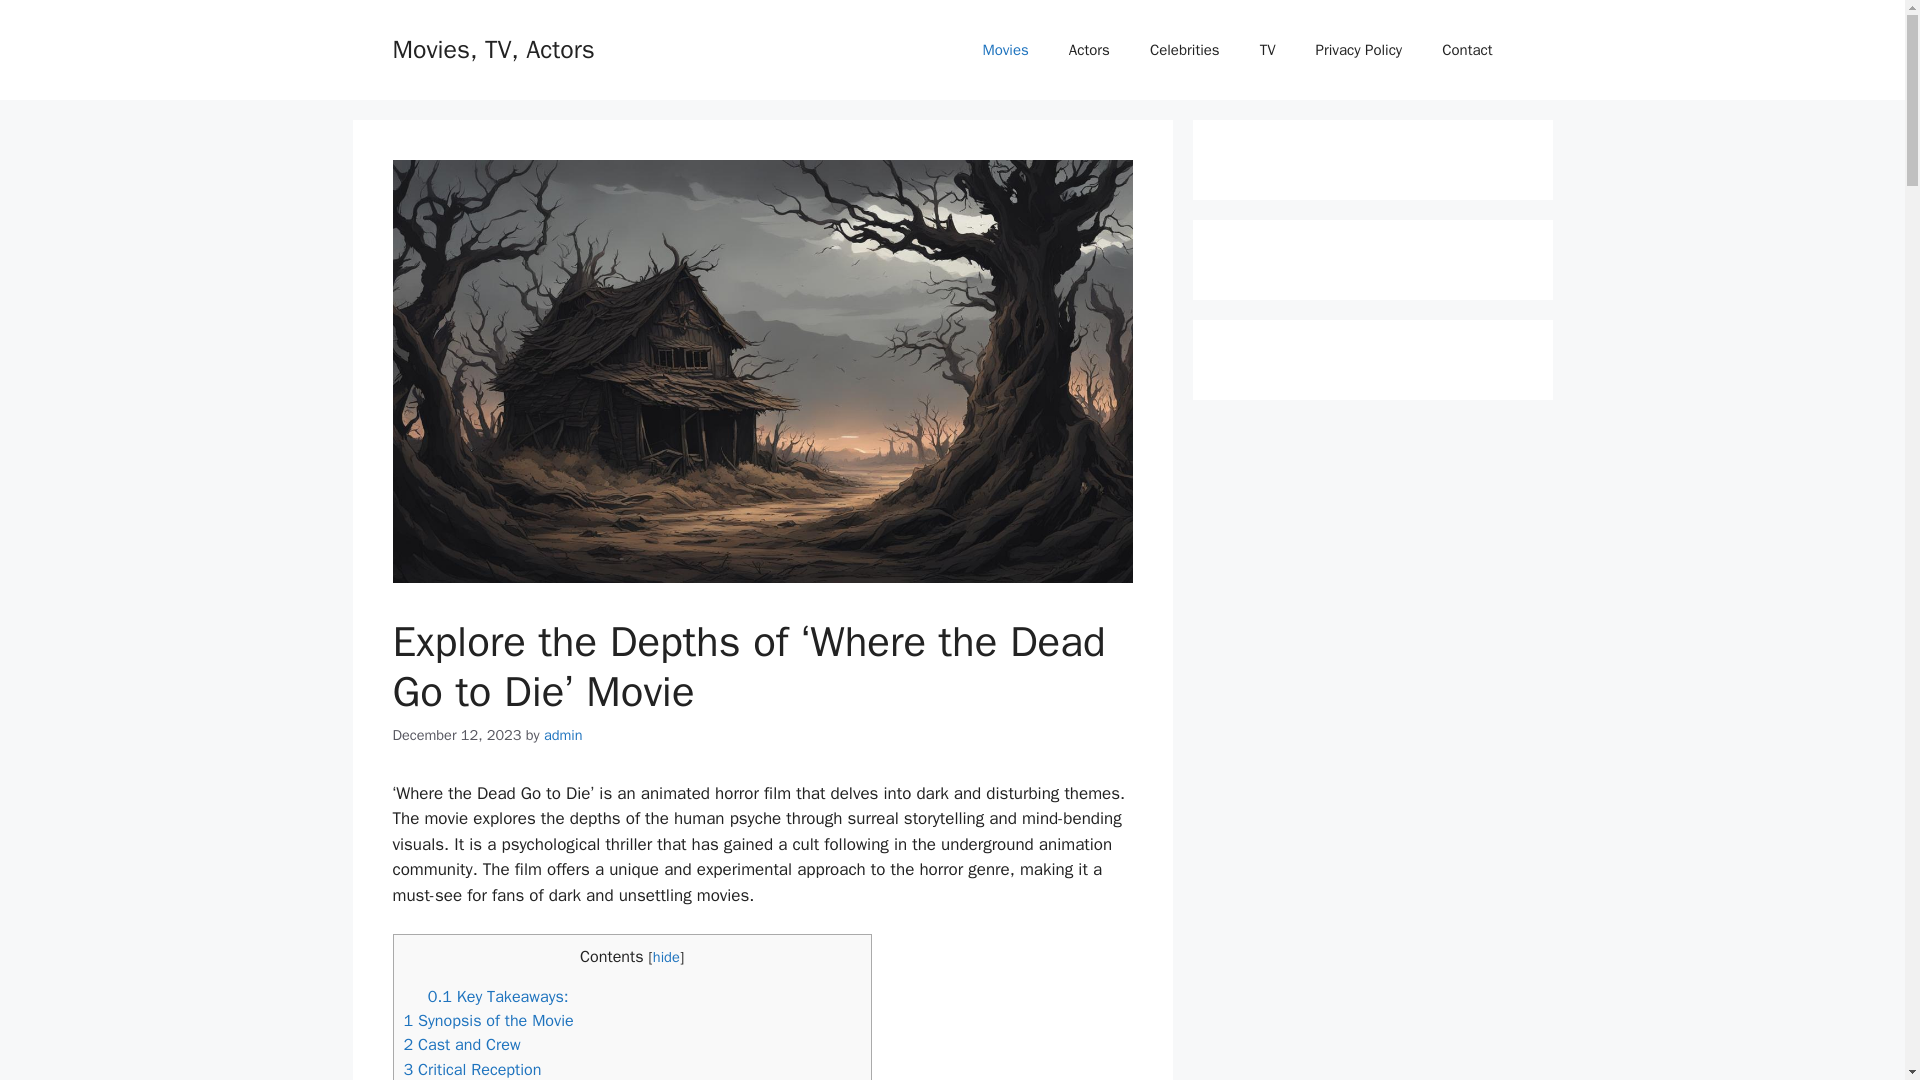  What do you see at coordinates (498, 996) in the screenshot?
I see `0.1 Key Takeaways:` at bounding box center [498, 996].